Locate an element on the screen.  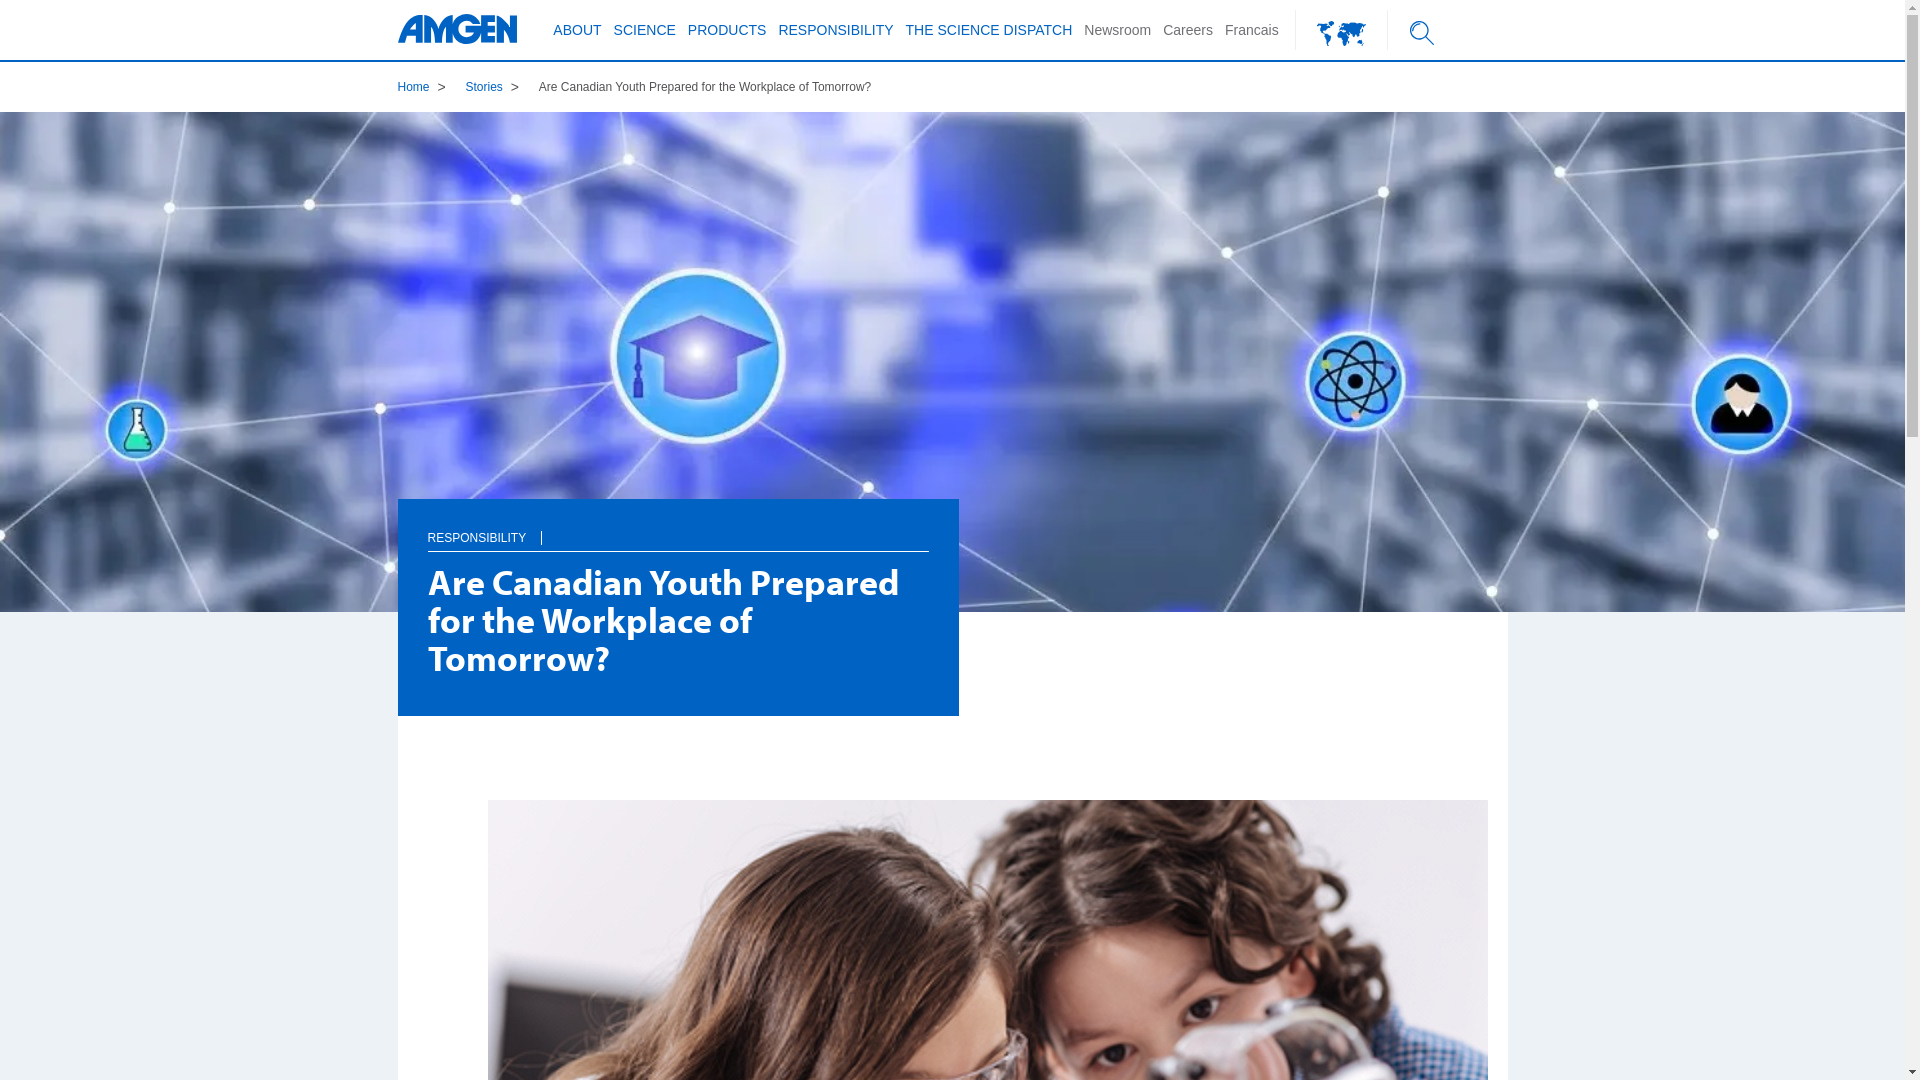
FLItem-5-SLItem-36 is located at coordinates (578, 256).